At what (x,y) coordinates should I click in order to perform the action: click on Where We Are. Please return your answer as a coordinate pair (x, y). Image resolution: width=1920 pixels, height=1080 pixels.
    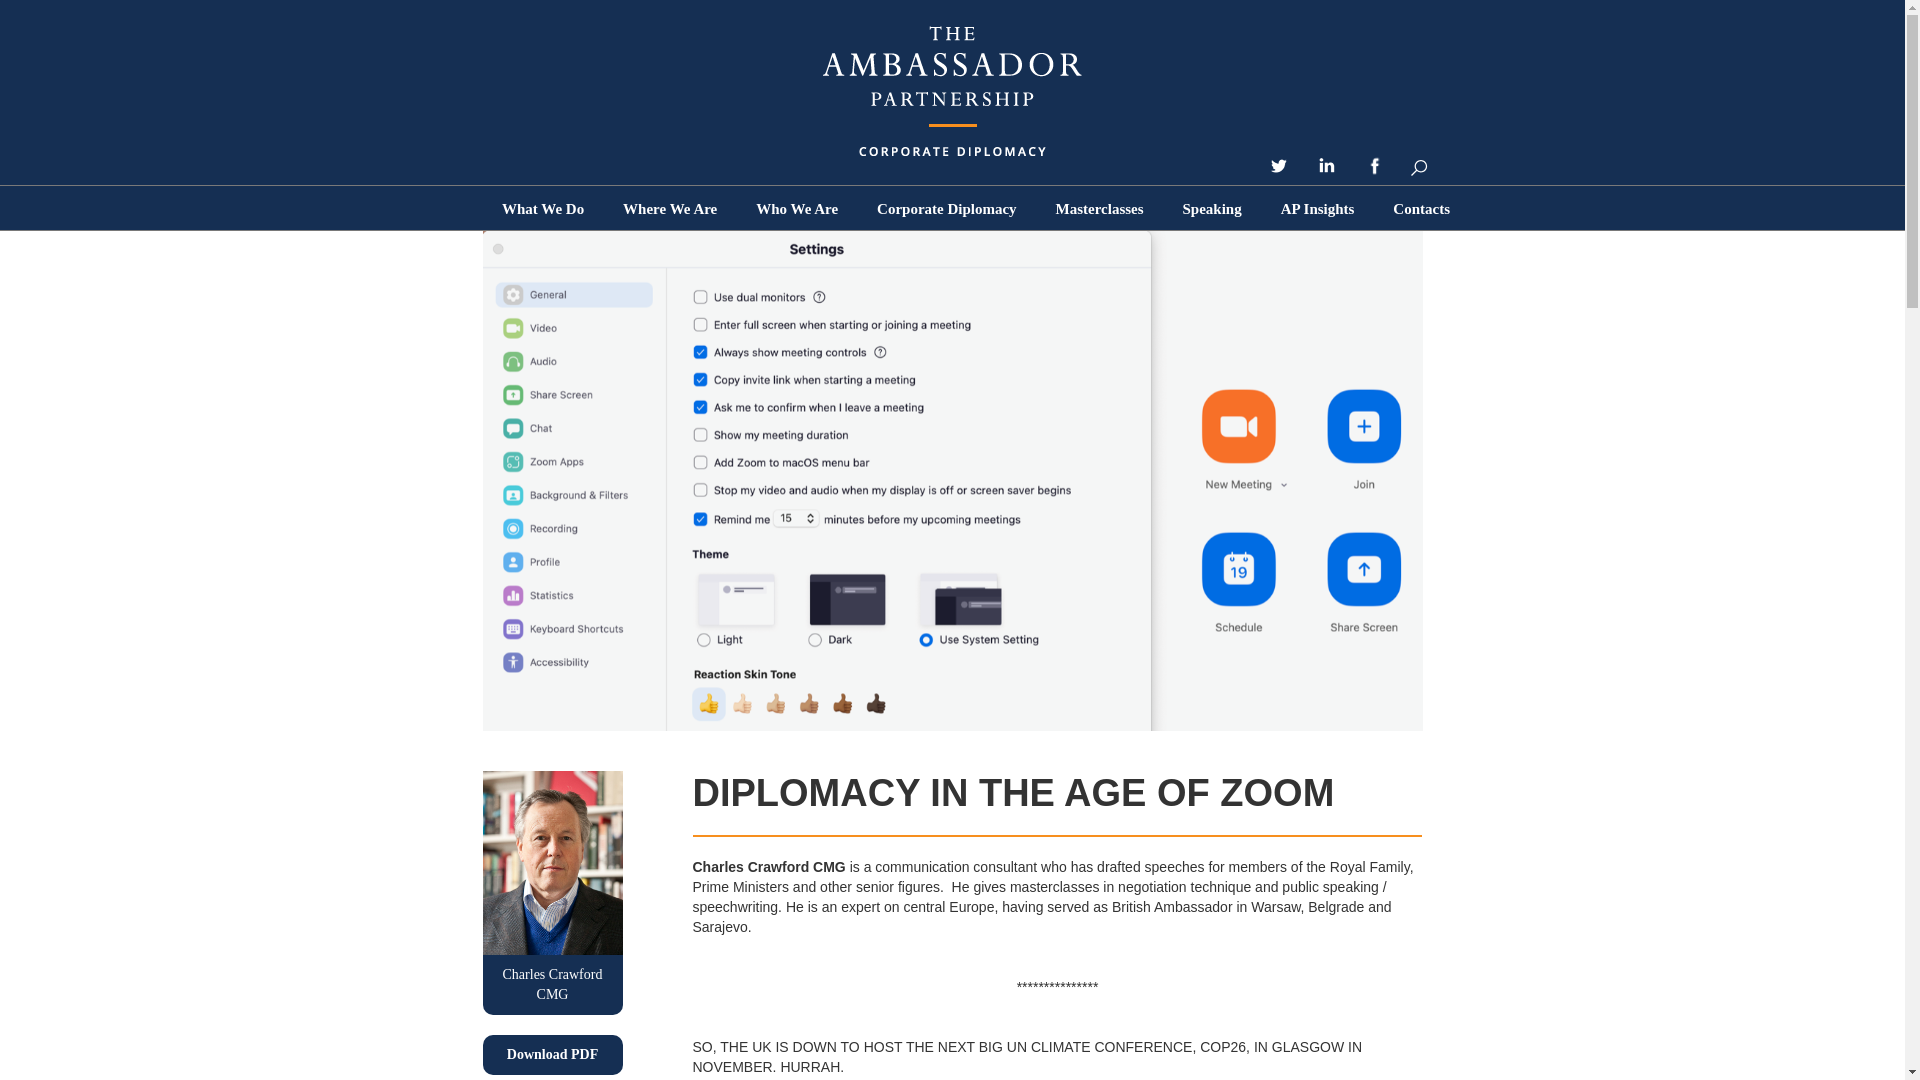
    Looking at the image, I should click on (670, 208).